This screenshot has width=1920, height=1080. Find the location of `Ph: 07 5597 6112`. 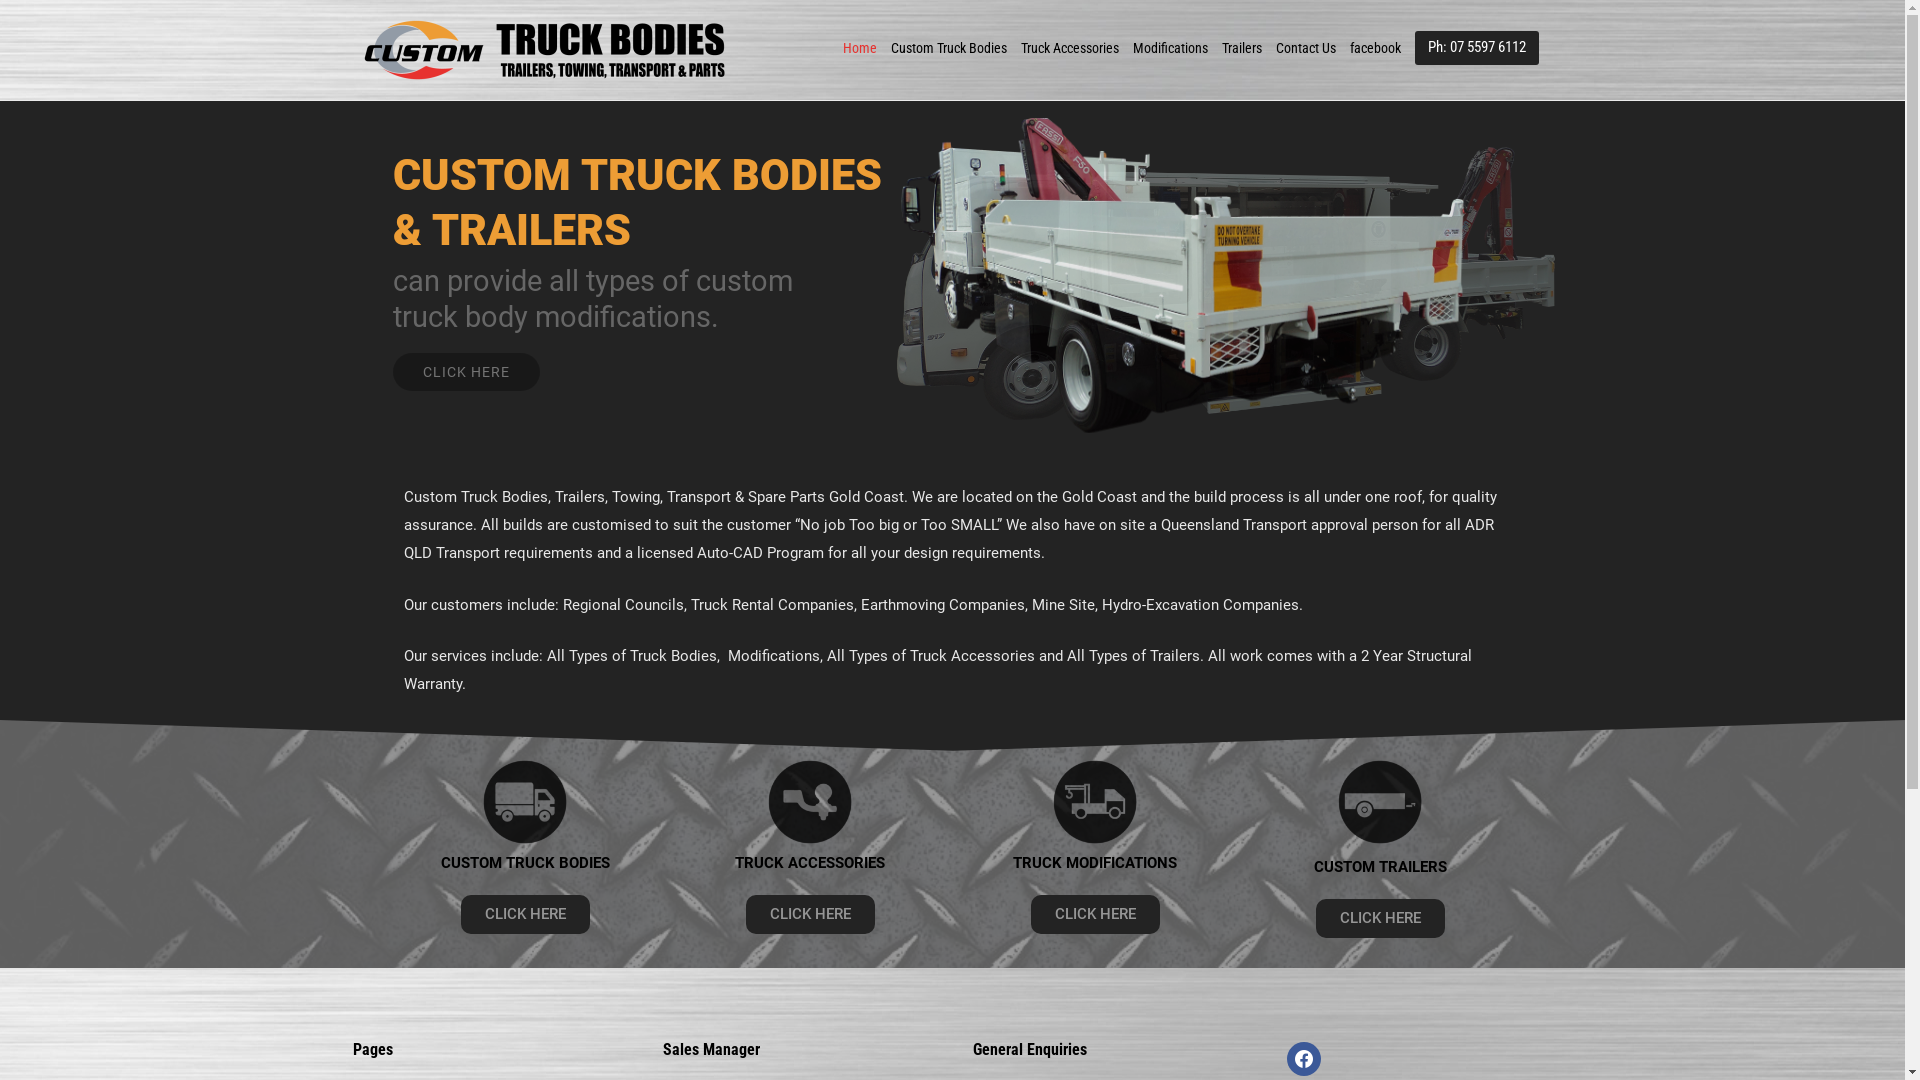

Ph: 07 5597 6112 is located at coordinates (1476, 48).